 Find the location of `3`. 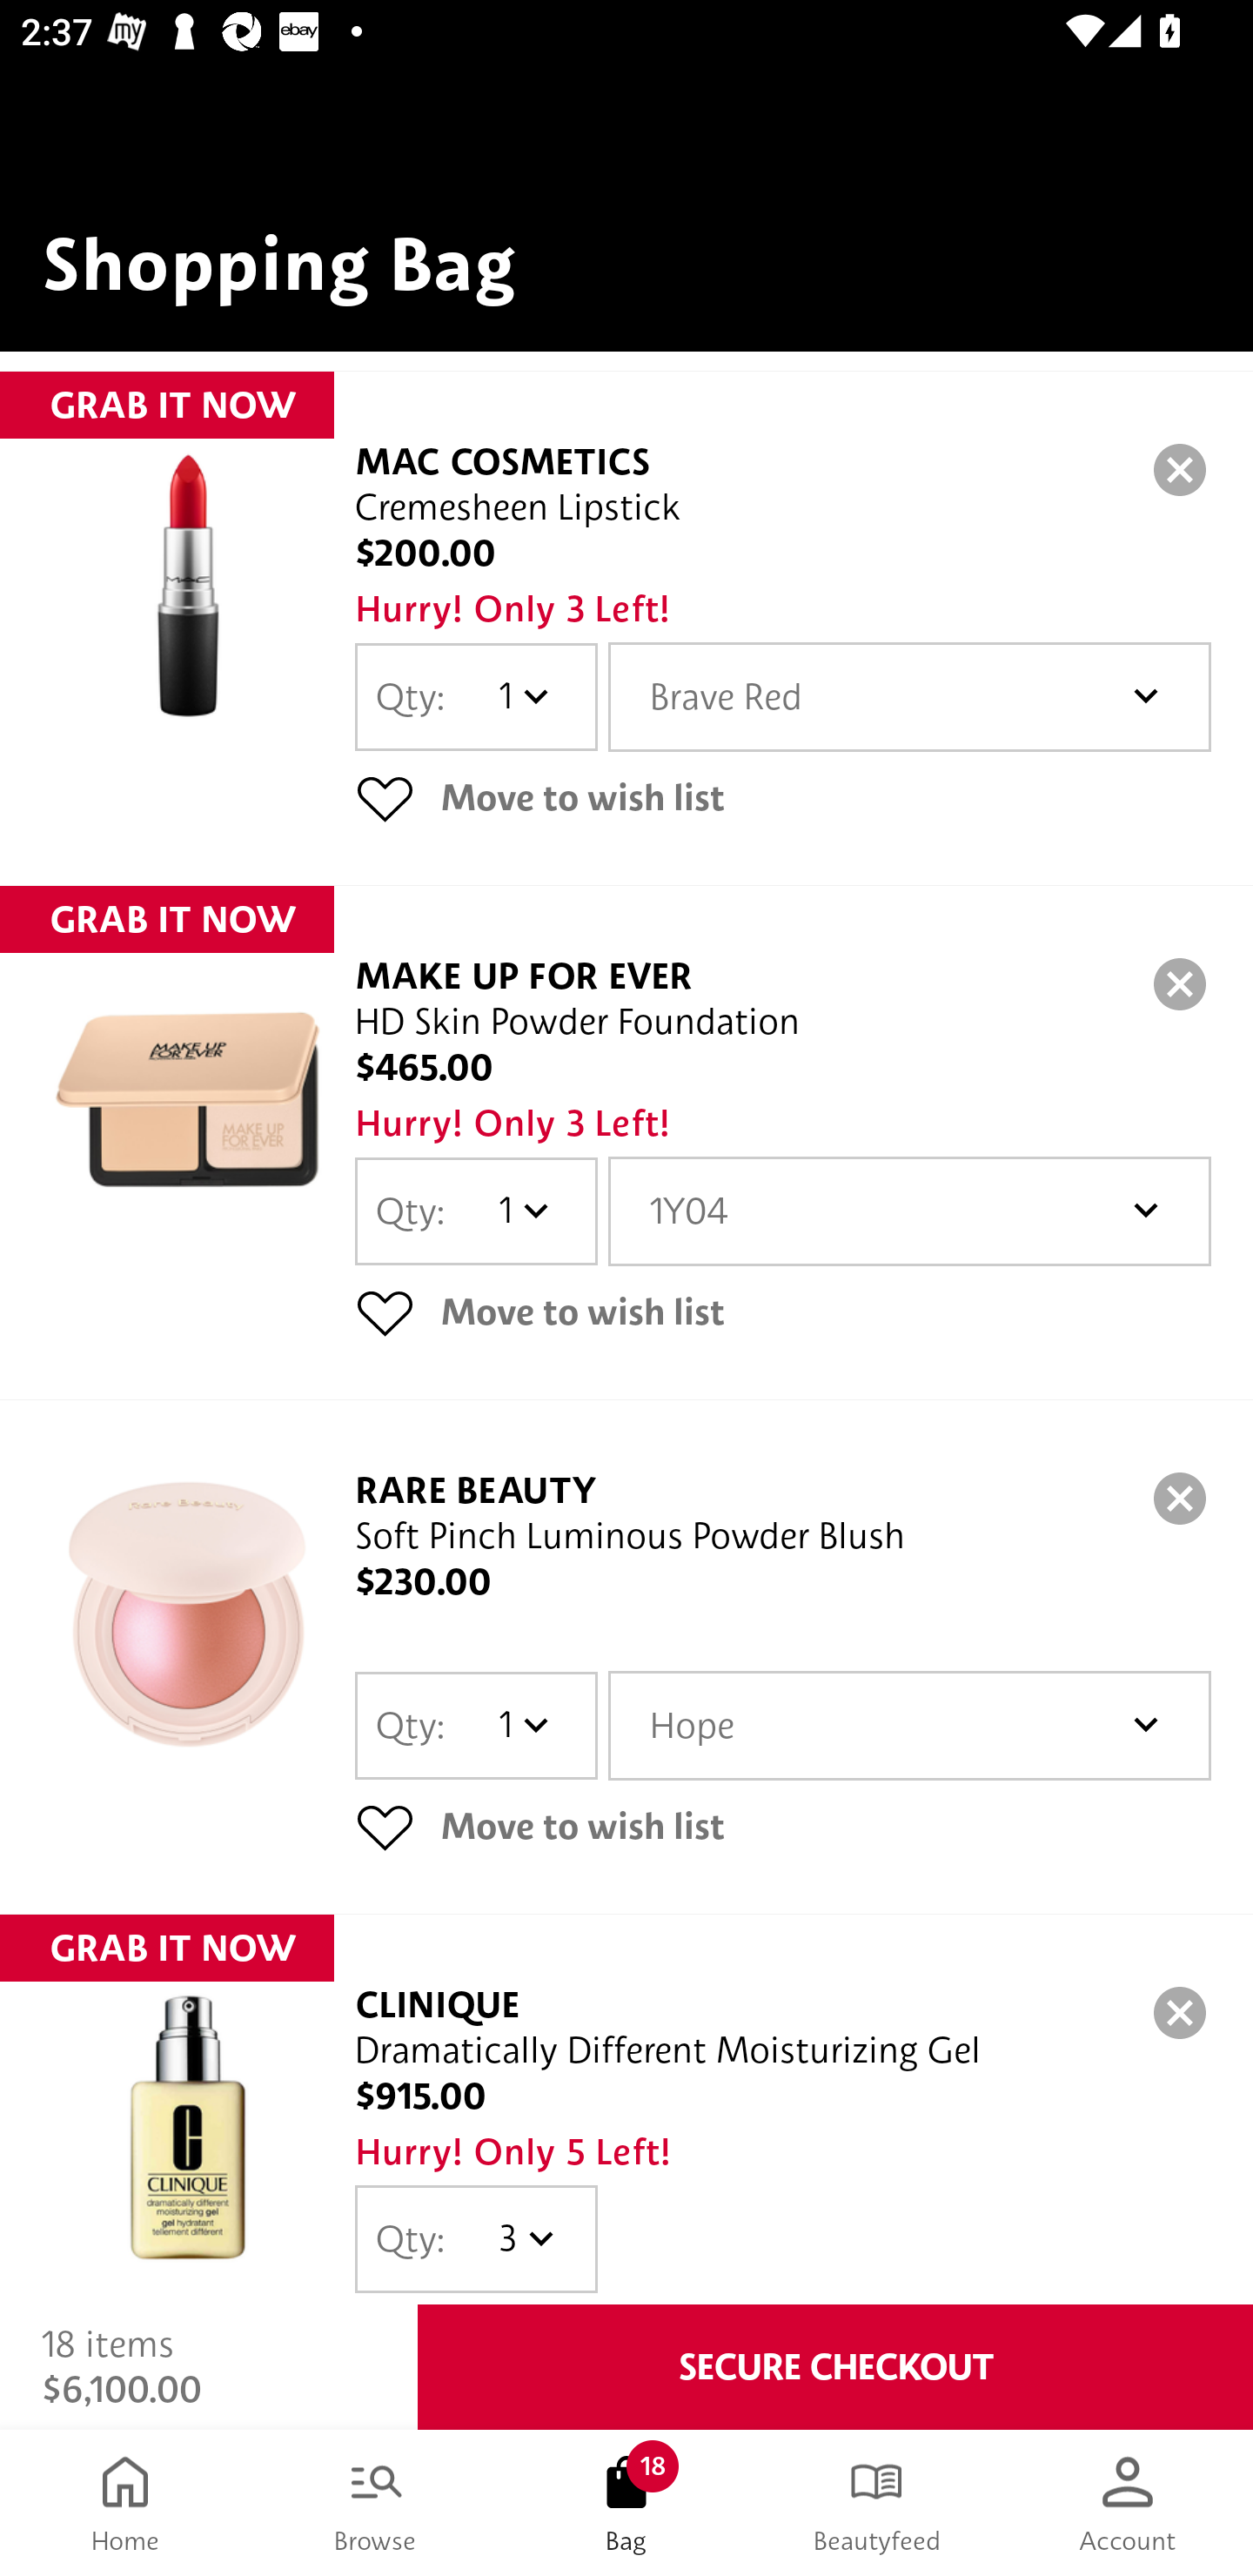

3 is located at coordinates (522, 2238).